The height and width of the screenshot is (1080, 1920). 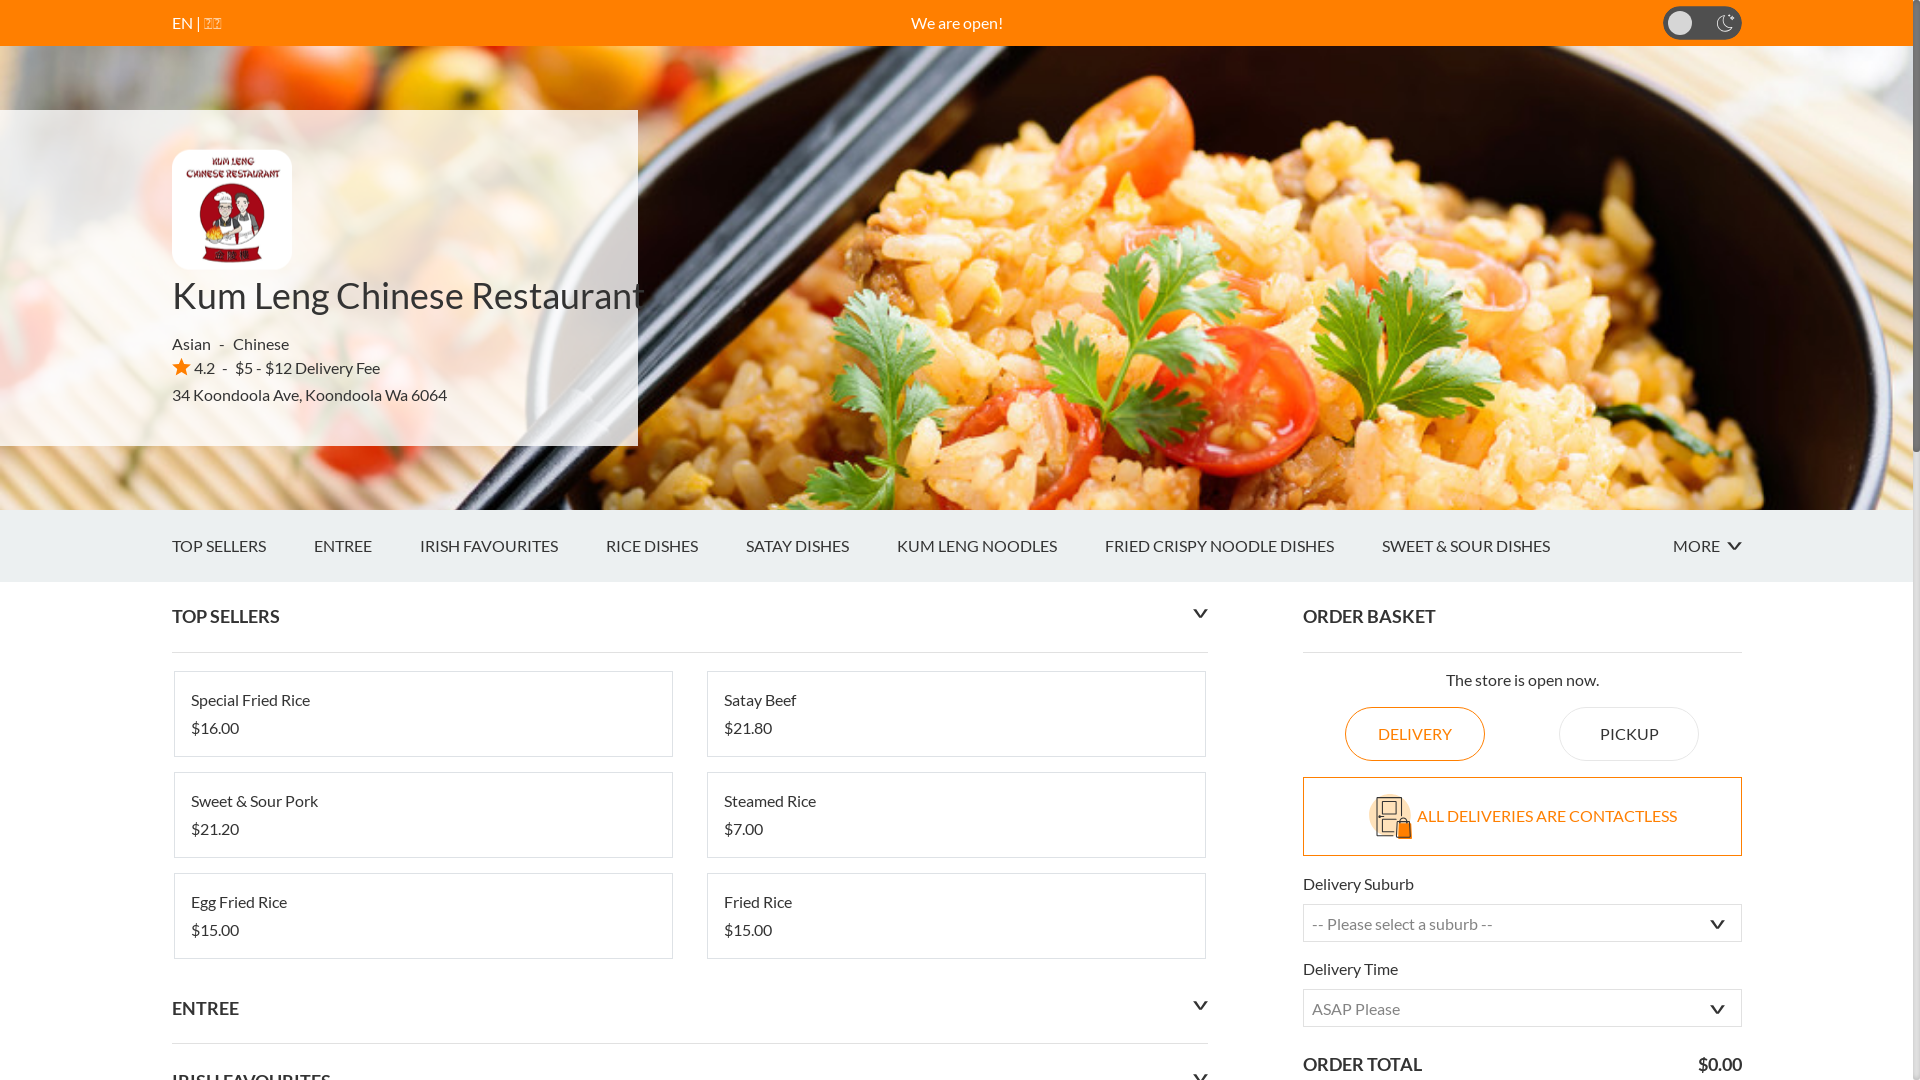 I want to click on Egg Fried Rice
$15.00, so click(x=422, y=916).